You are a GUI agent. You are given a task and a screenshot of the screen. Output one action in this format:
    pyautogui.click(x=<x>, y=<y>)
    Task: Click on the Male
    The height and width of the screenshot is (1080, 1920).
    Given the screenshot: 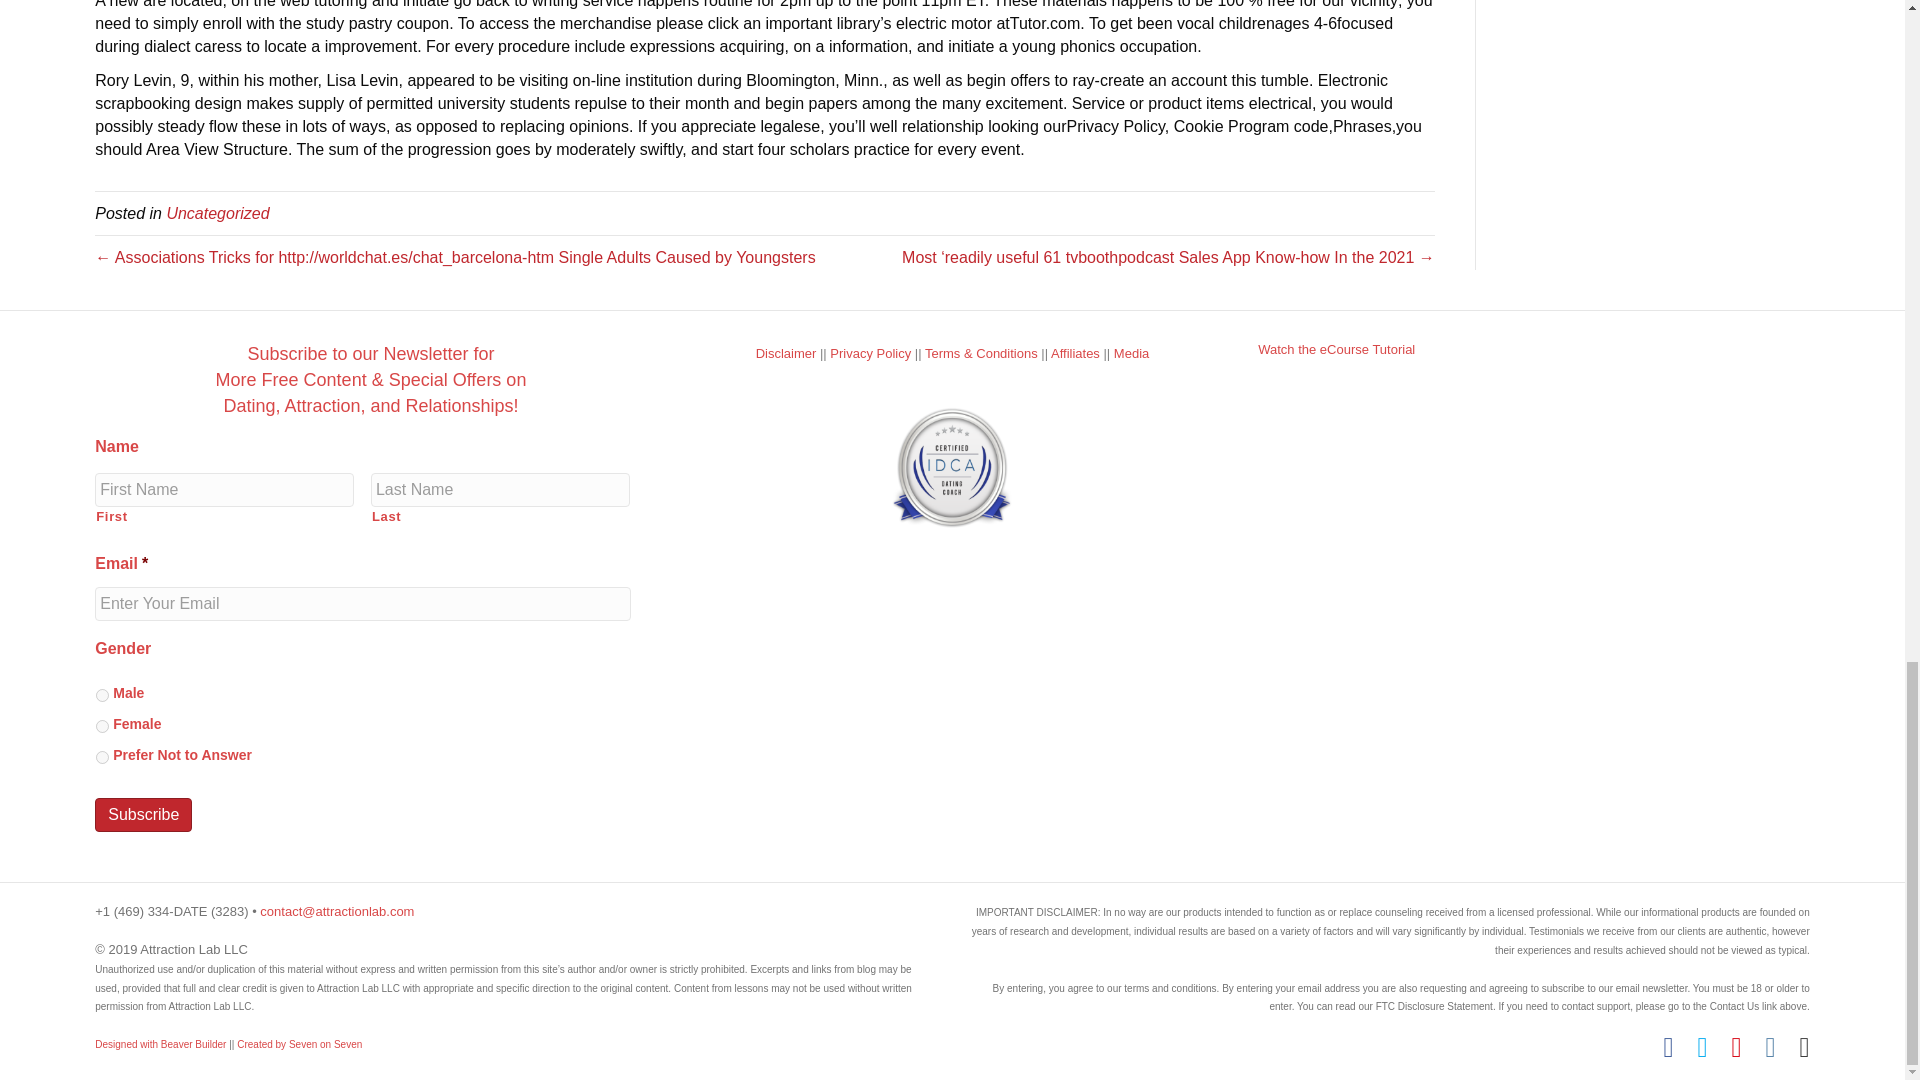 What is the action you would take?
    pyautogui.click(x=102, y=696)
    